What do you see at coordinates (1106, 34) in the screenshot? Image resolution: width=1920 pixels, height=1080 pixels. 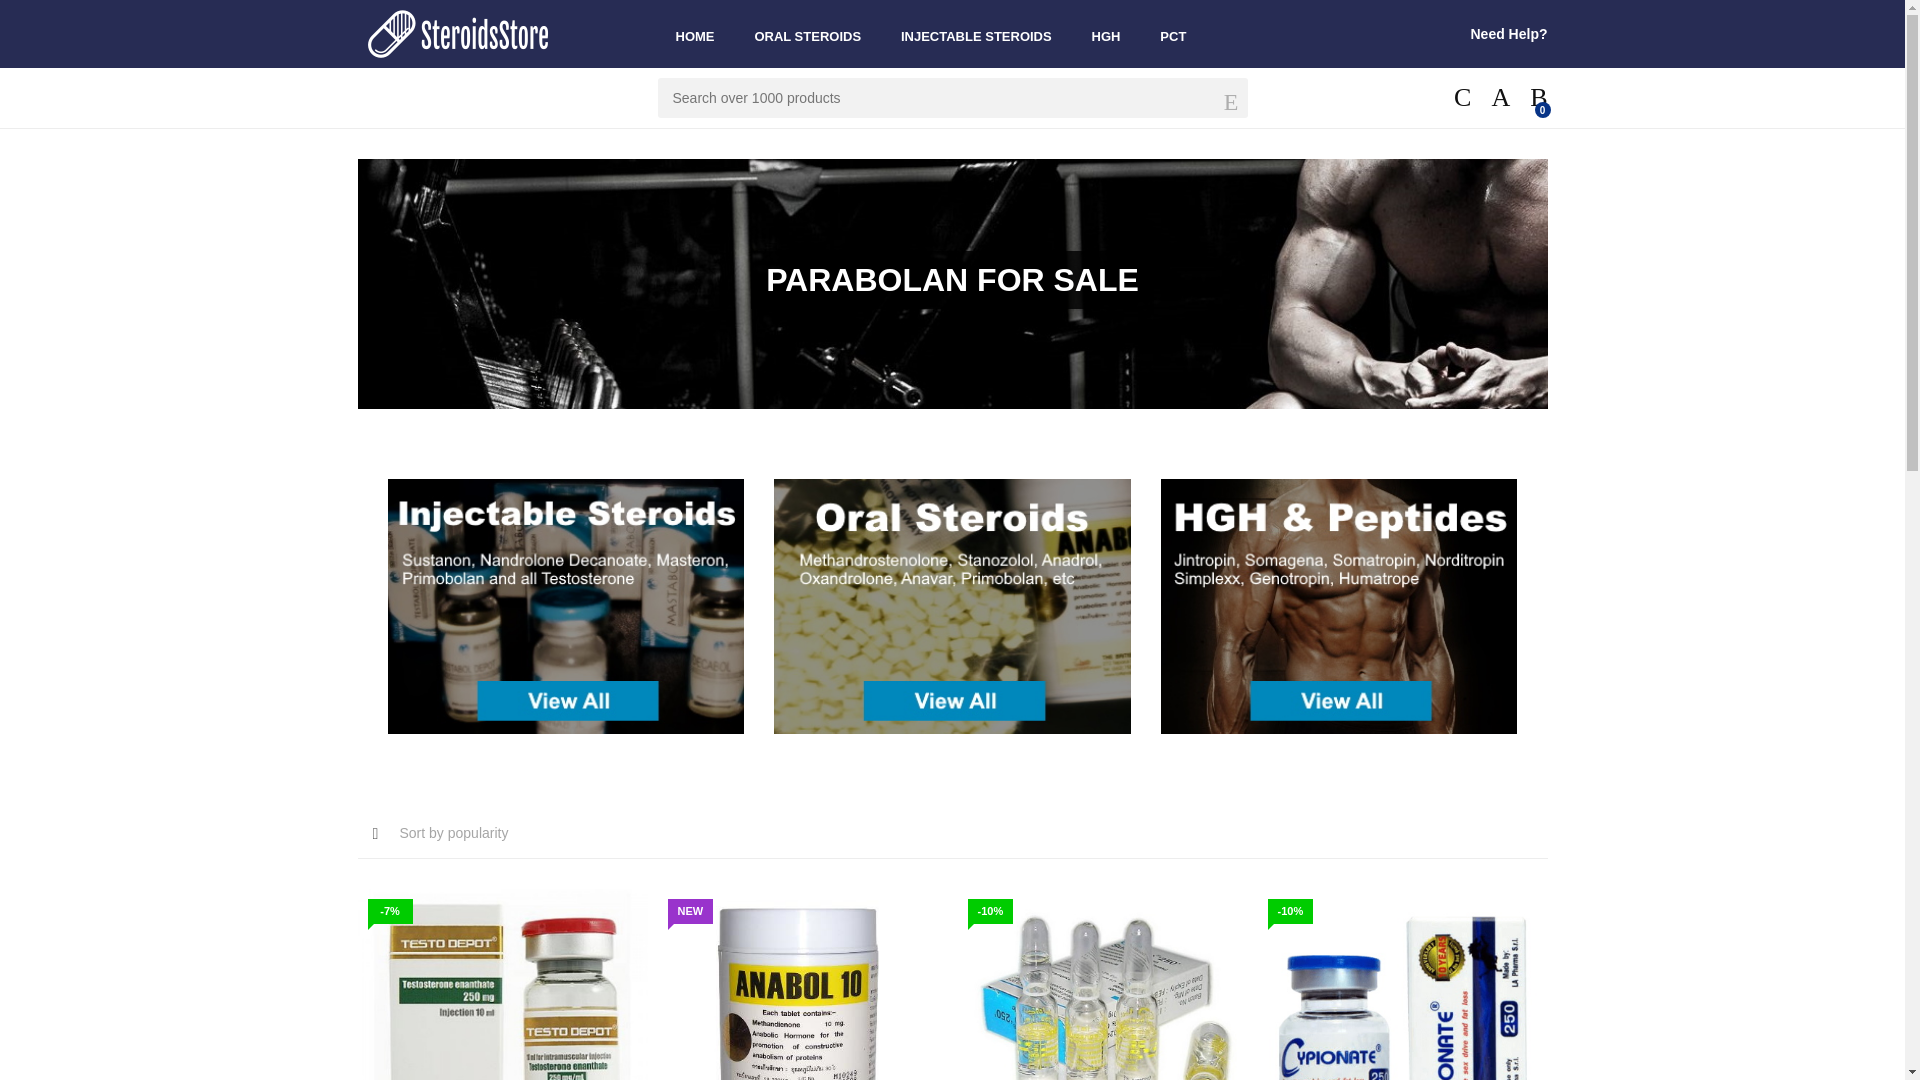 I see `HGH` at bounding box center [1106, 34].